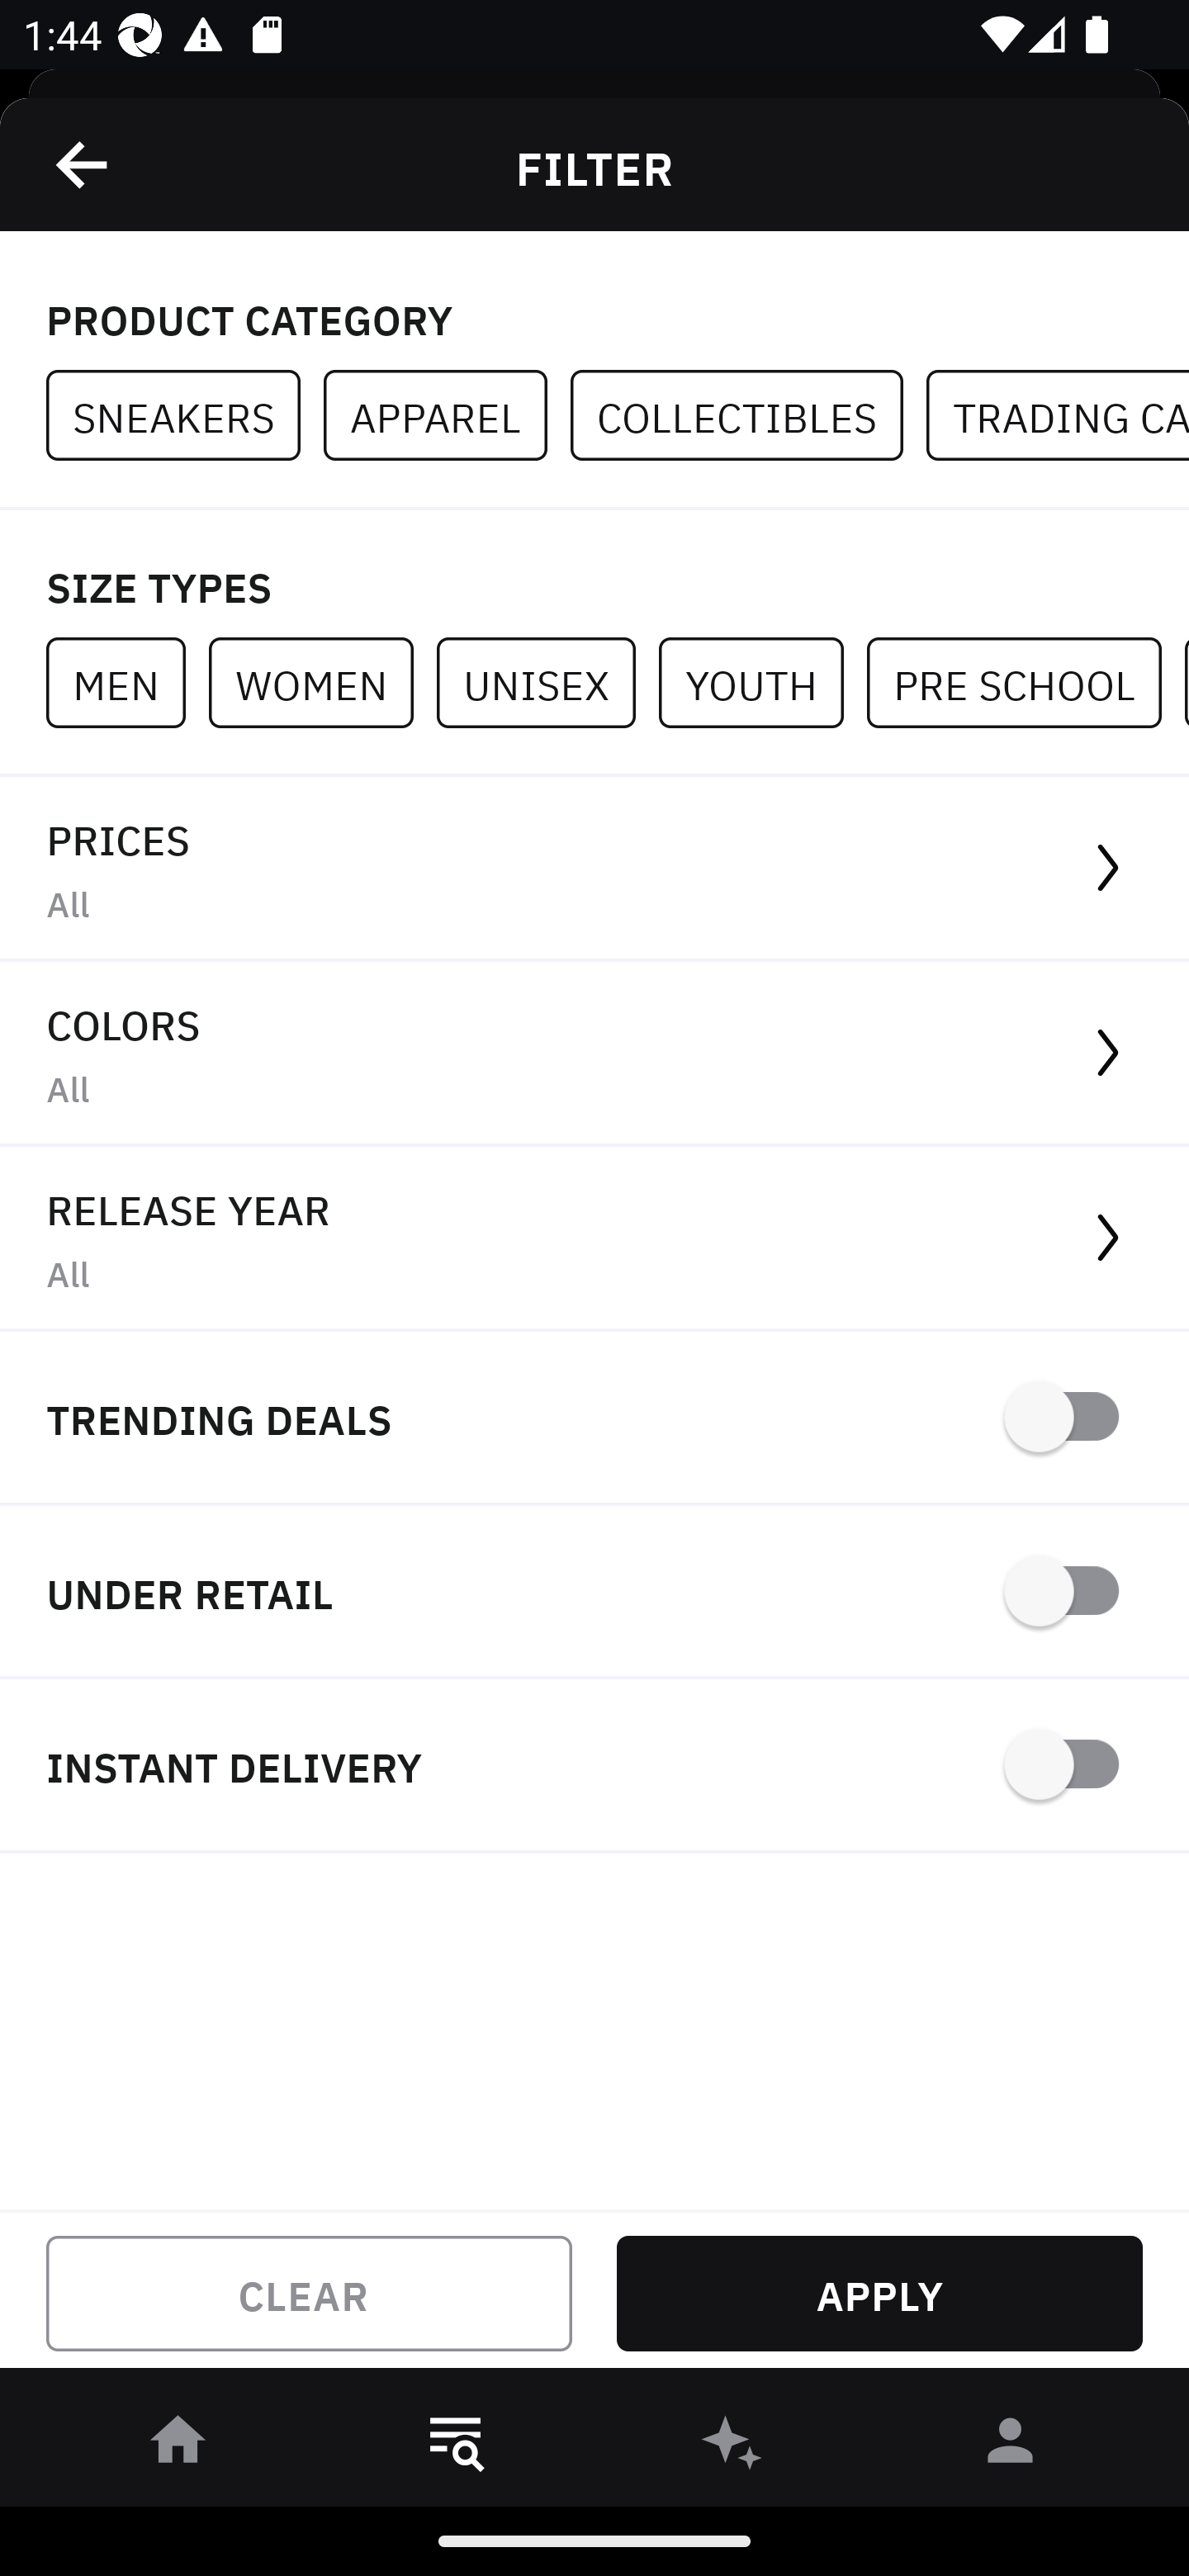 The height and width of the screenshot is (2576, 1189). I want to click on TRENDING DEALS, so click(594, 1419).